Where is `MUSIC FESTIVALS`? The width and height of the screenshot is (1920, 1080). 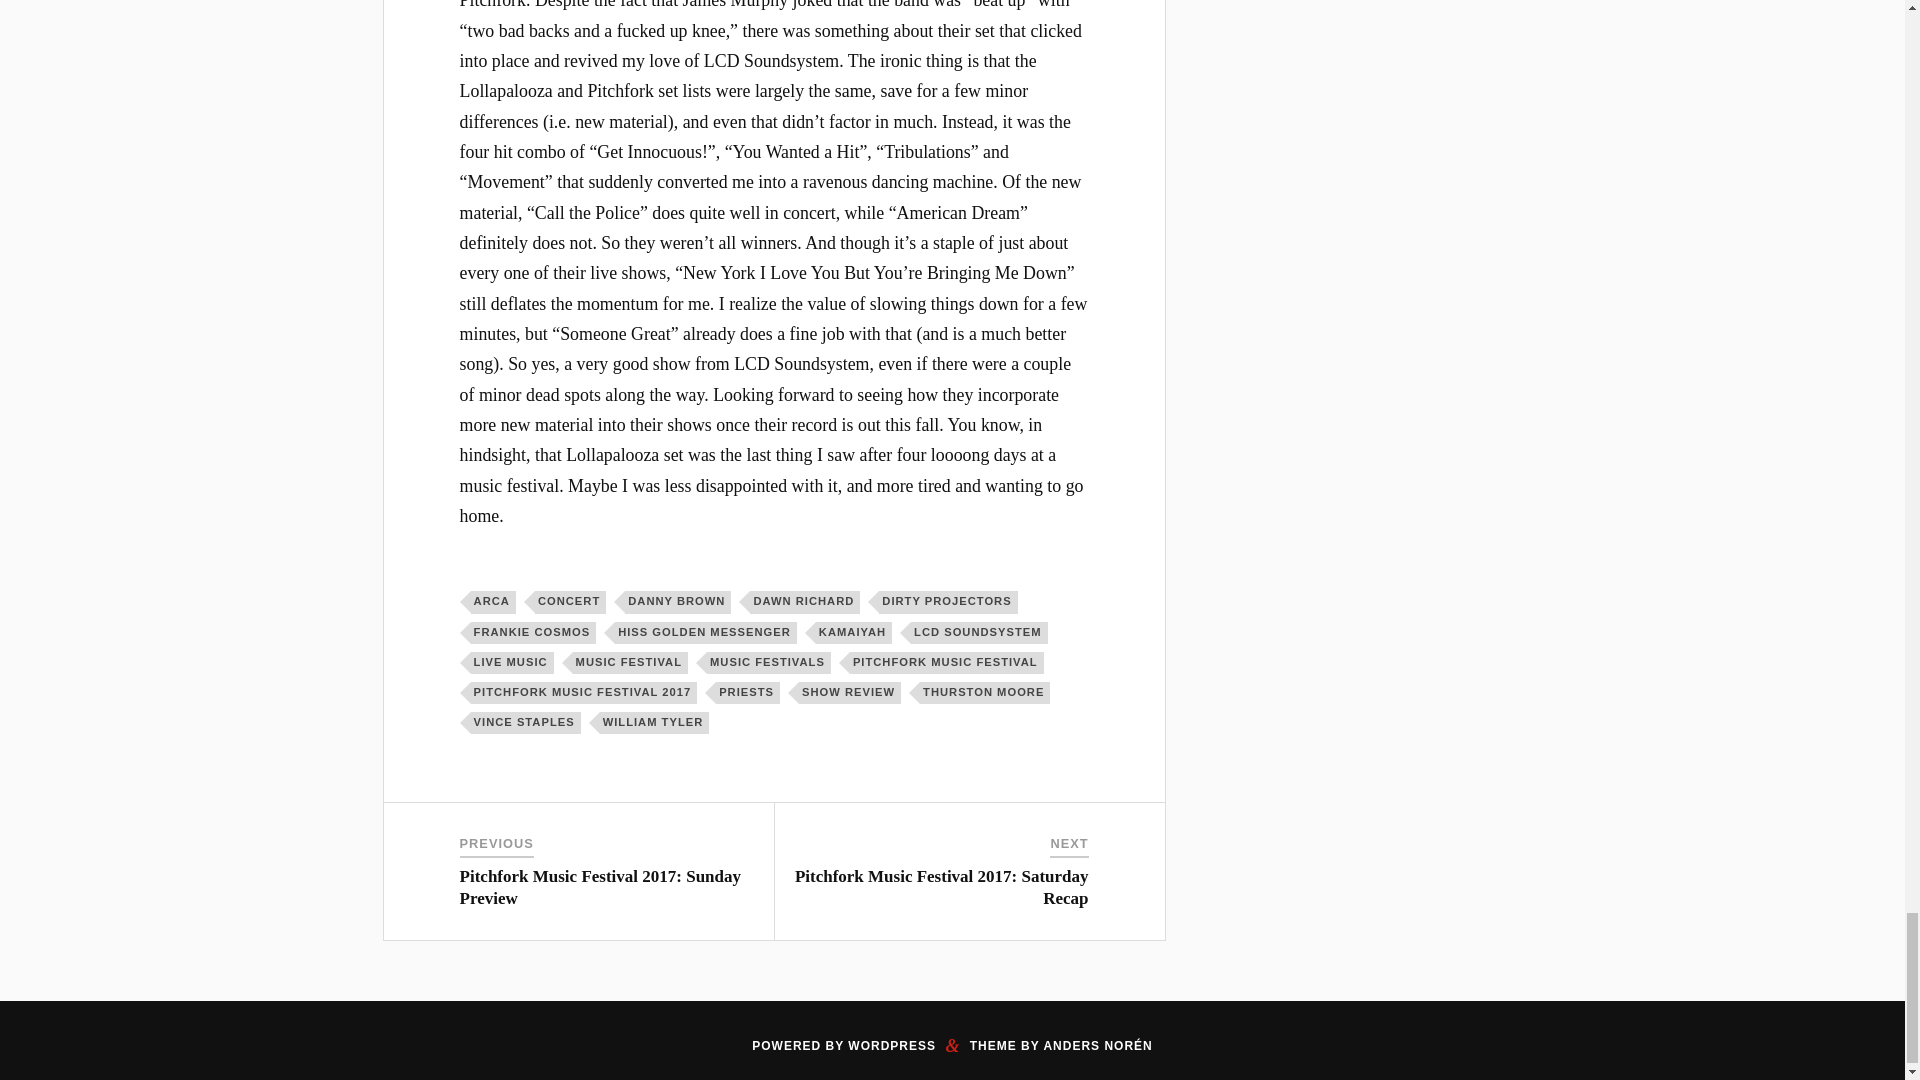
MUSIC FESTIVALS is located at coordinates (768, 662).